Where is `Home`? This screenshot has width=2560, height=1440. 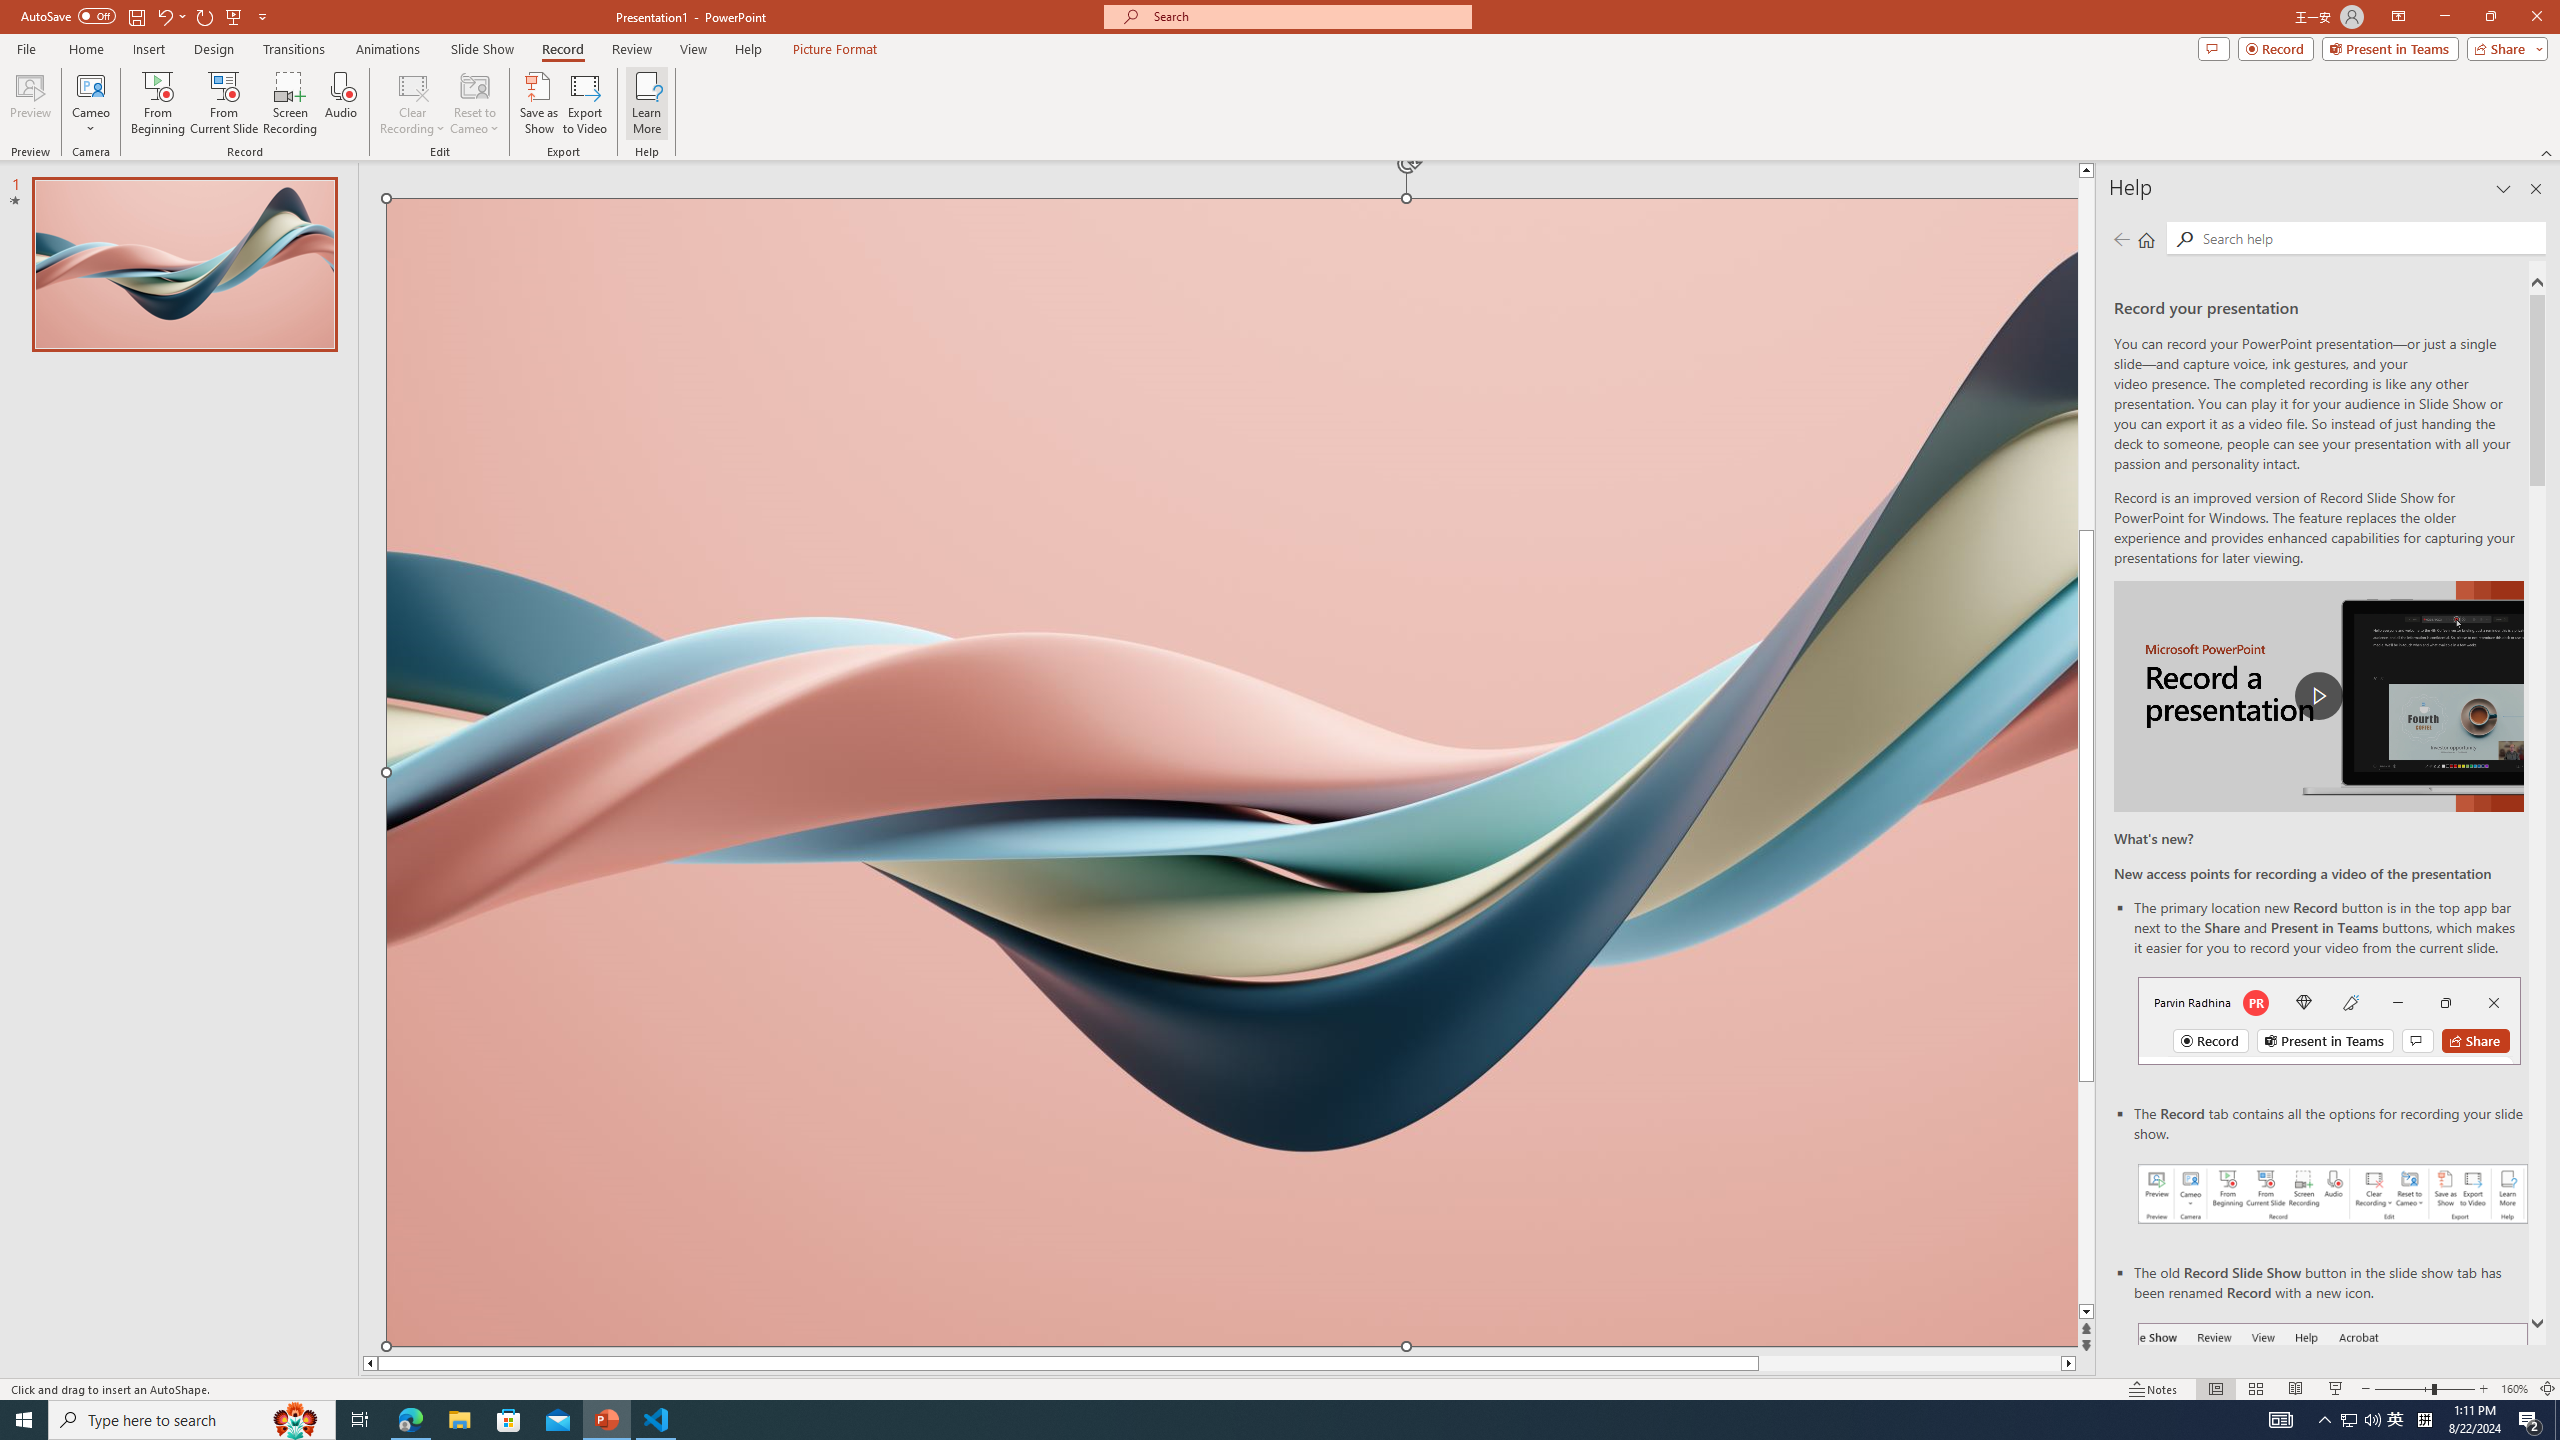
Home is located at coordinates (2146, 239).